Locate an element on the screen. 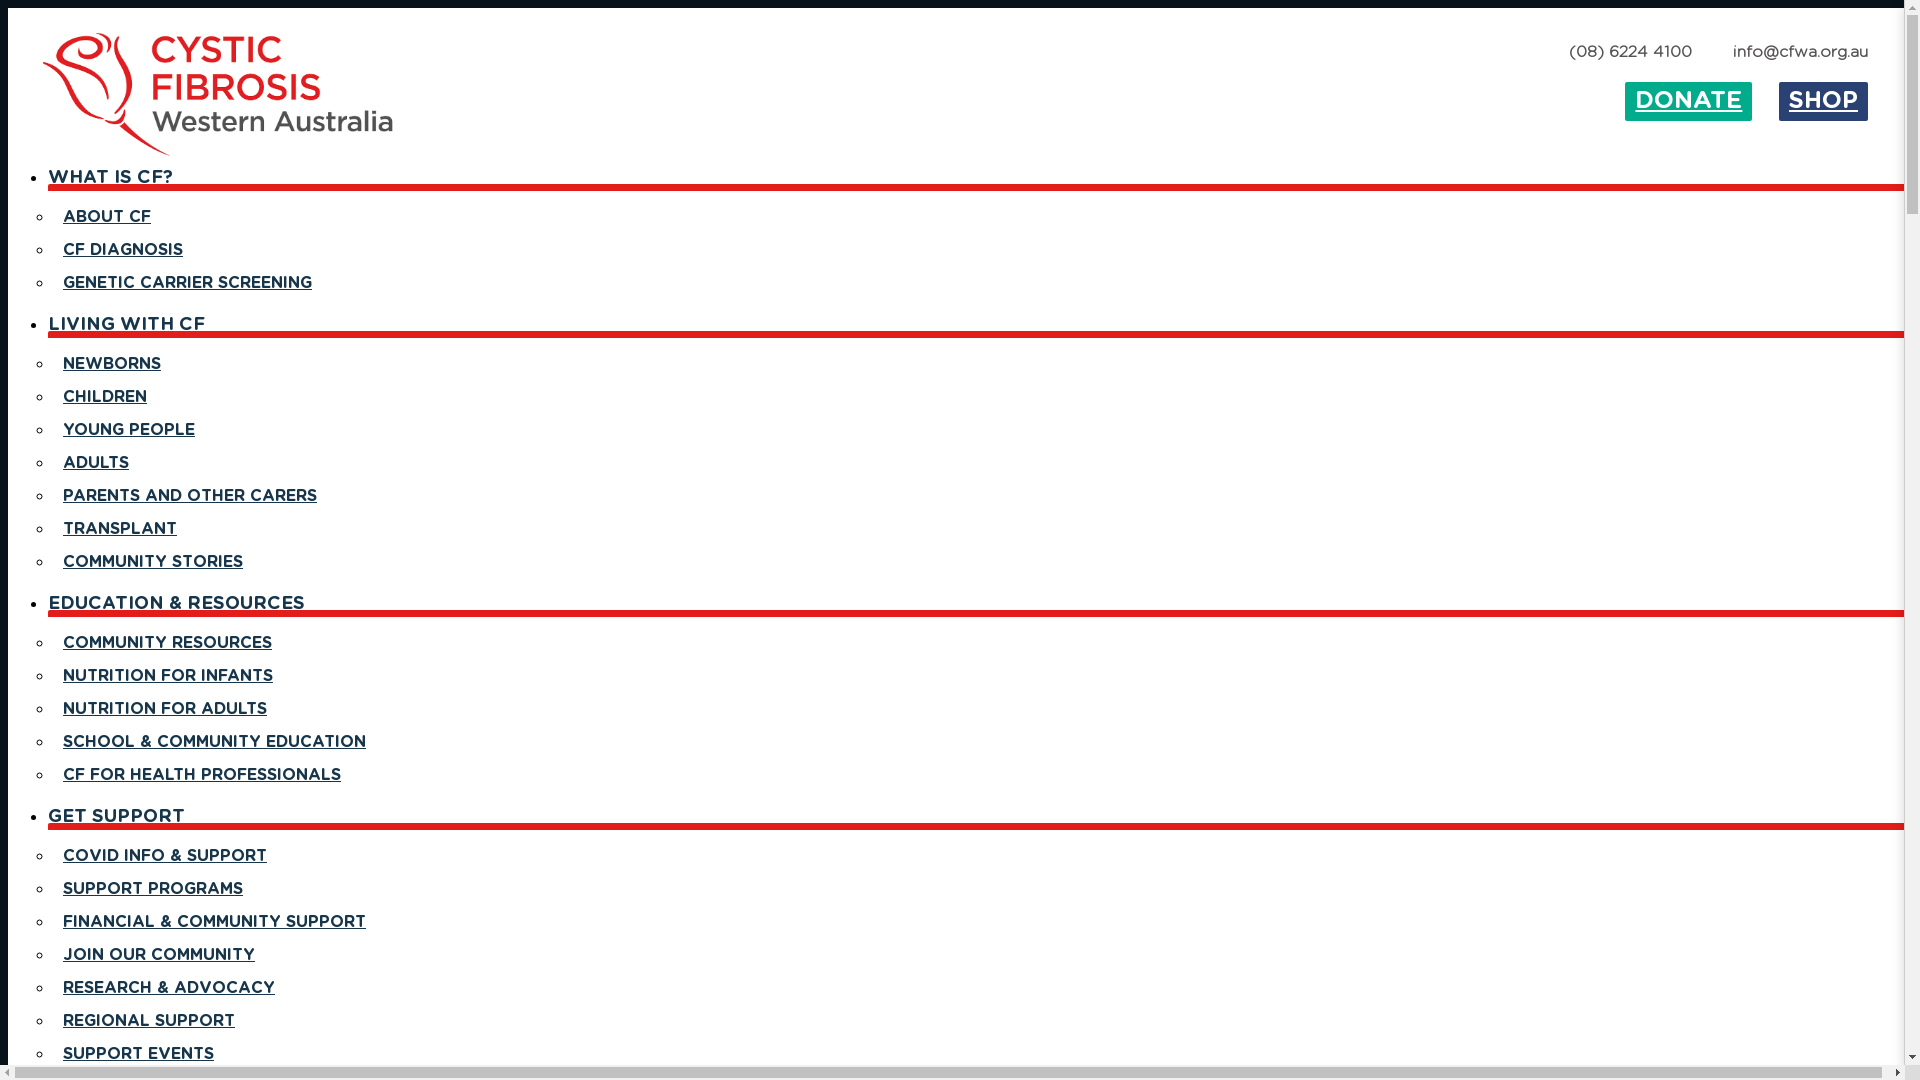 This screenshot has width=1920, height=1080. TRANSPLANT is located at coordinates (120, 529).